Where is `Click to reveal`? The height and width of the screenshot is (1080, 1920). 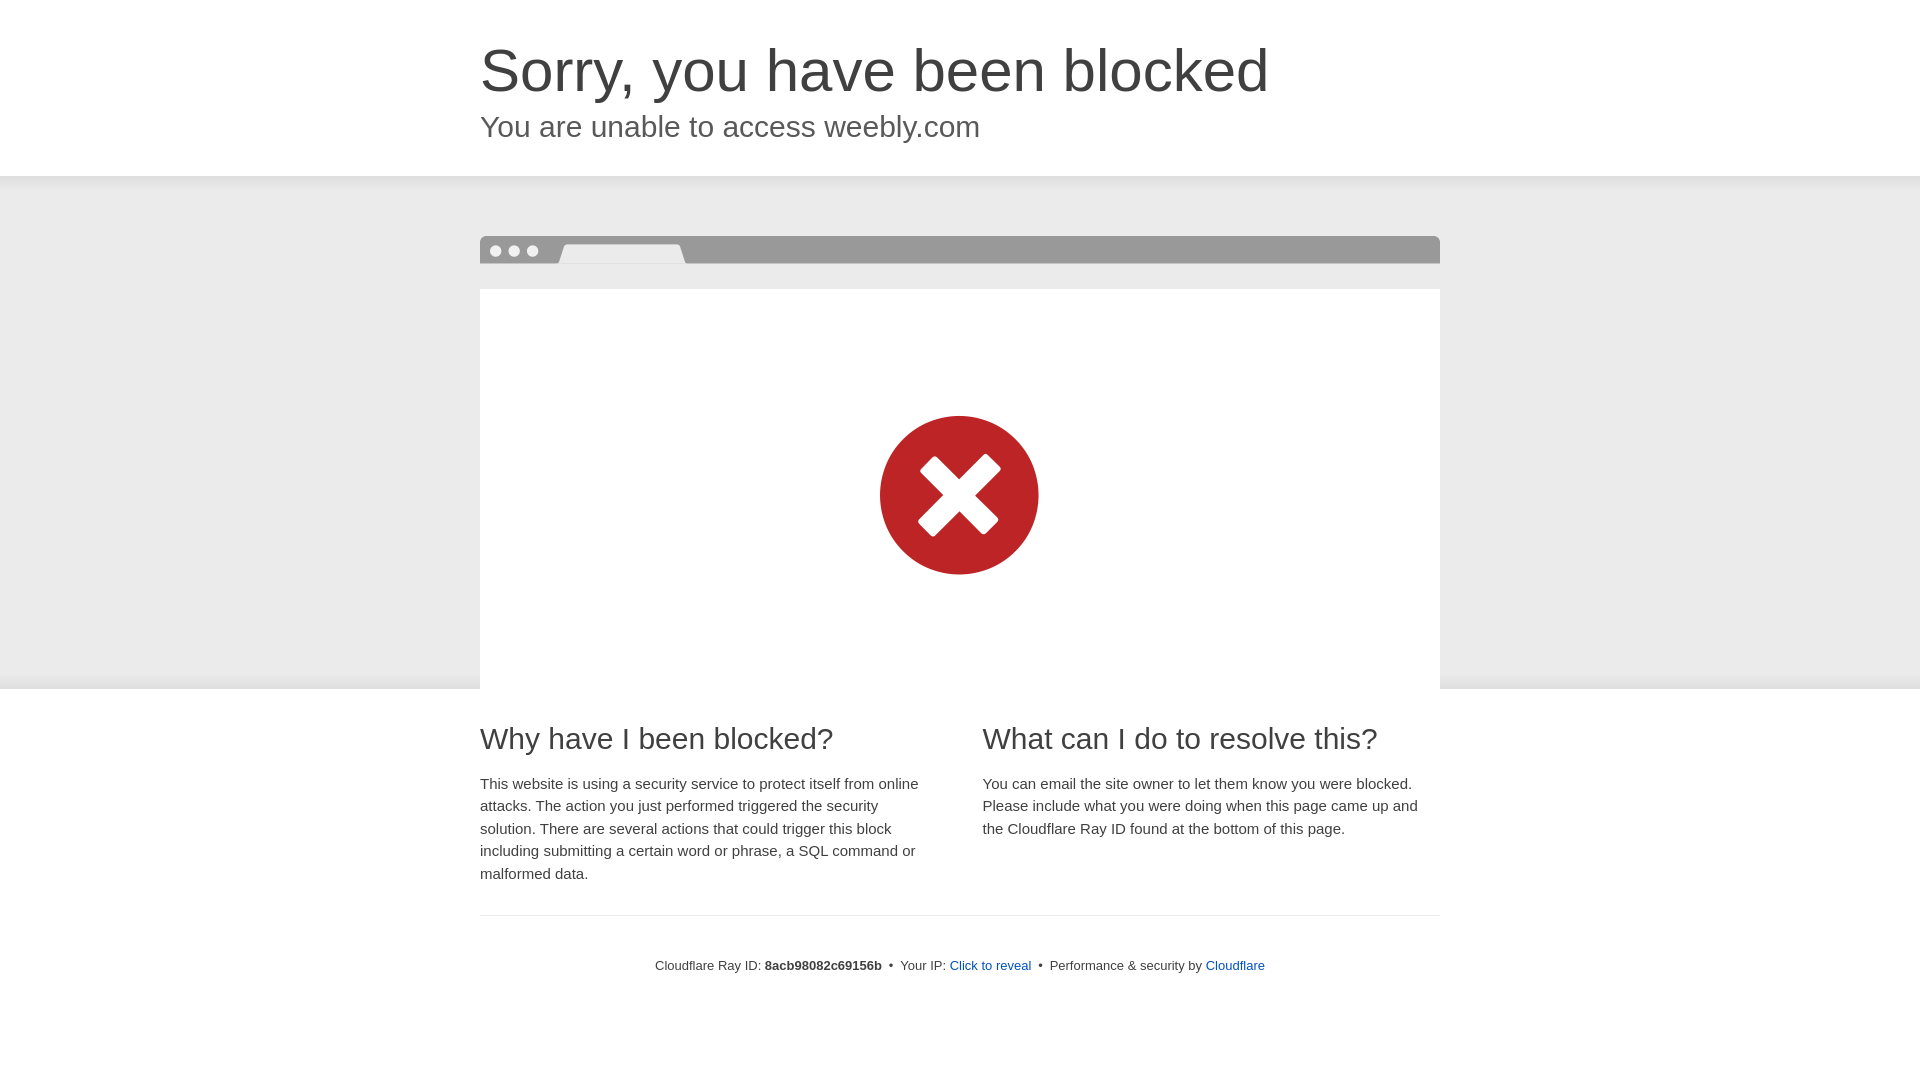
Click to reveal is located at coordinates (991, 966).